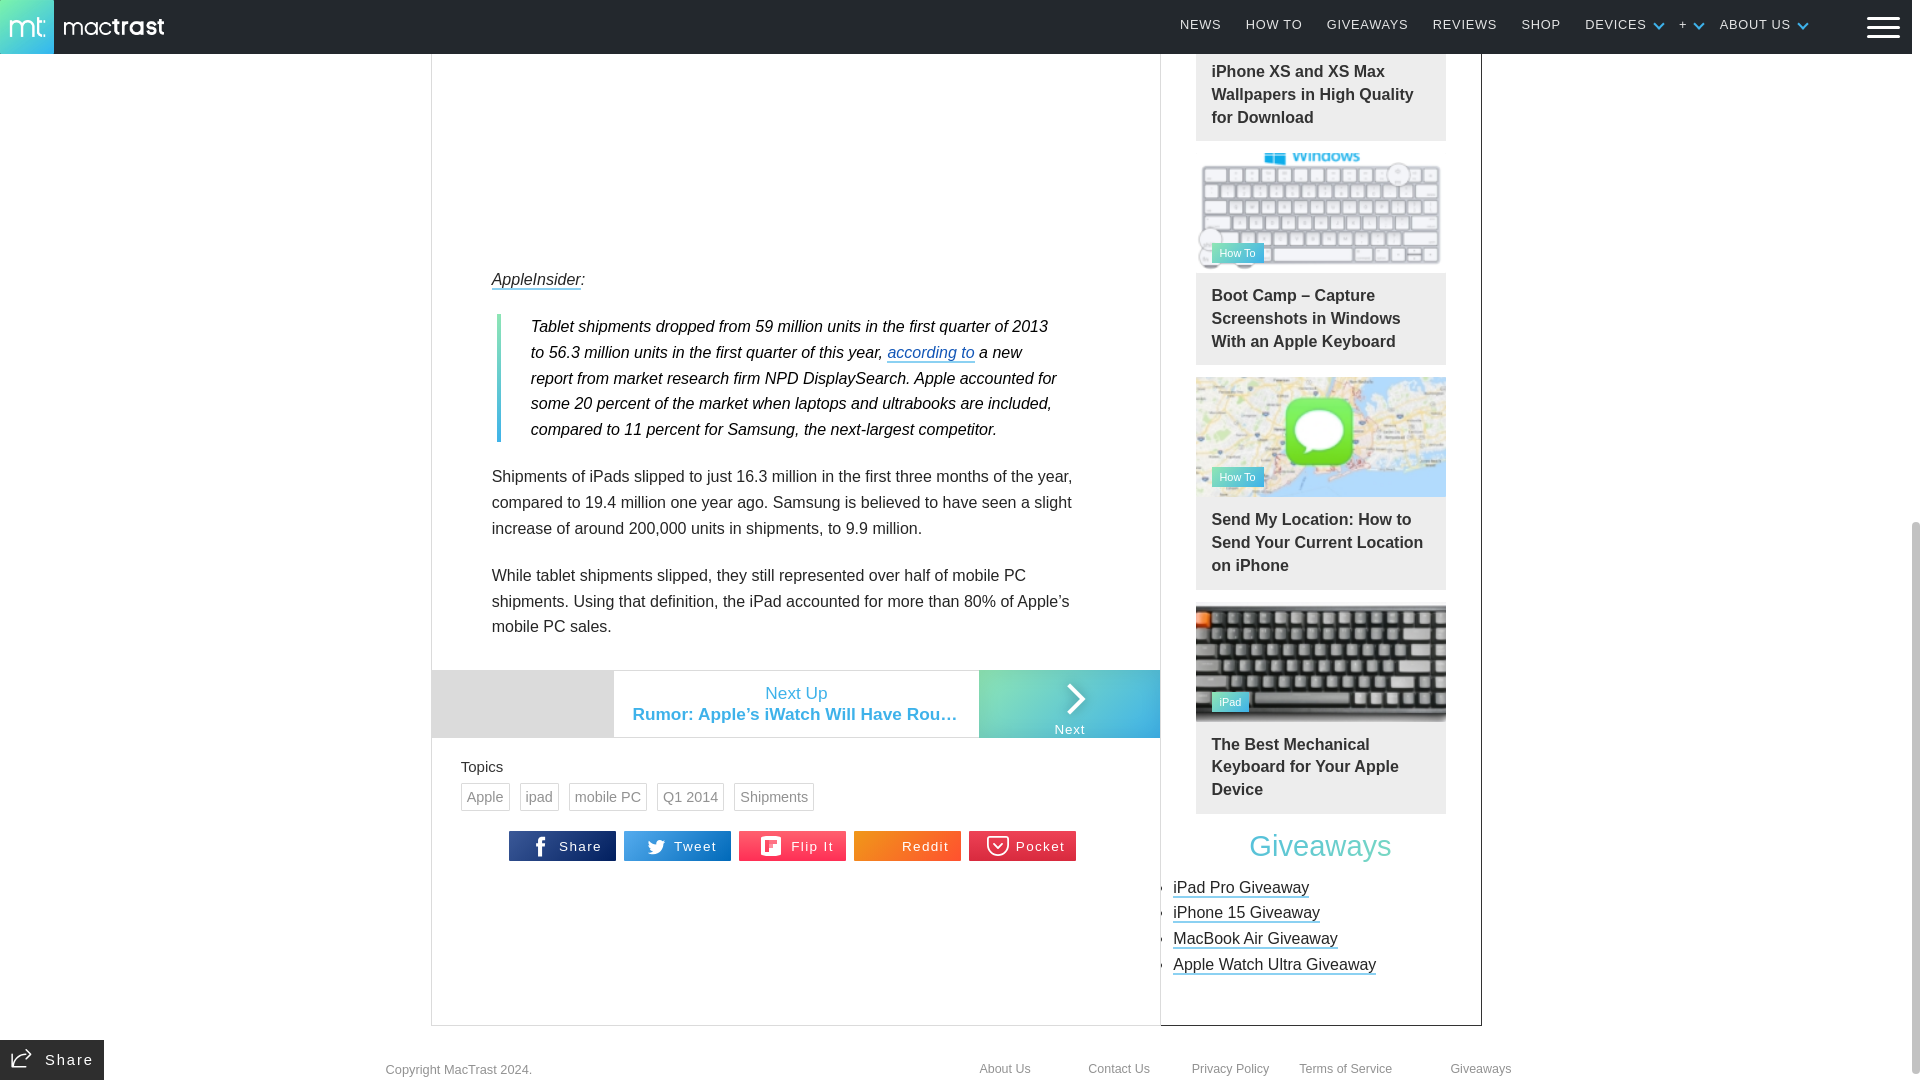 This screenshot has height=1080, width=1920. I want to click on Tweet, so click(678, 845).